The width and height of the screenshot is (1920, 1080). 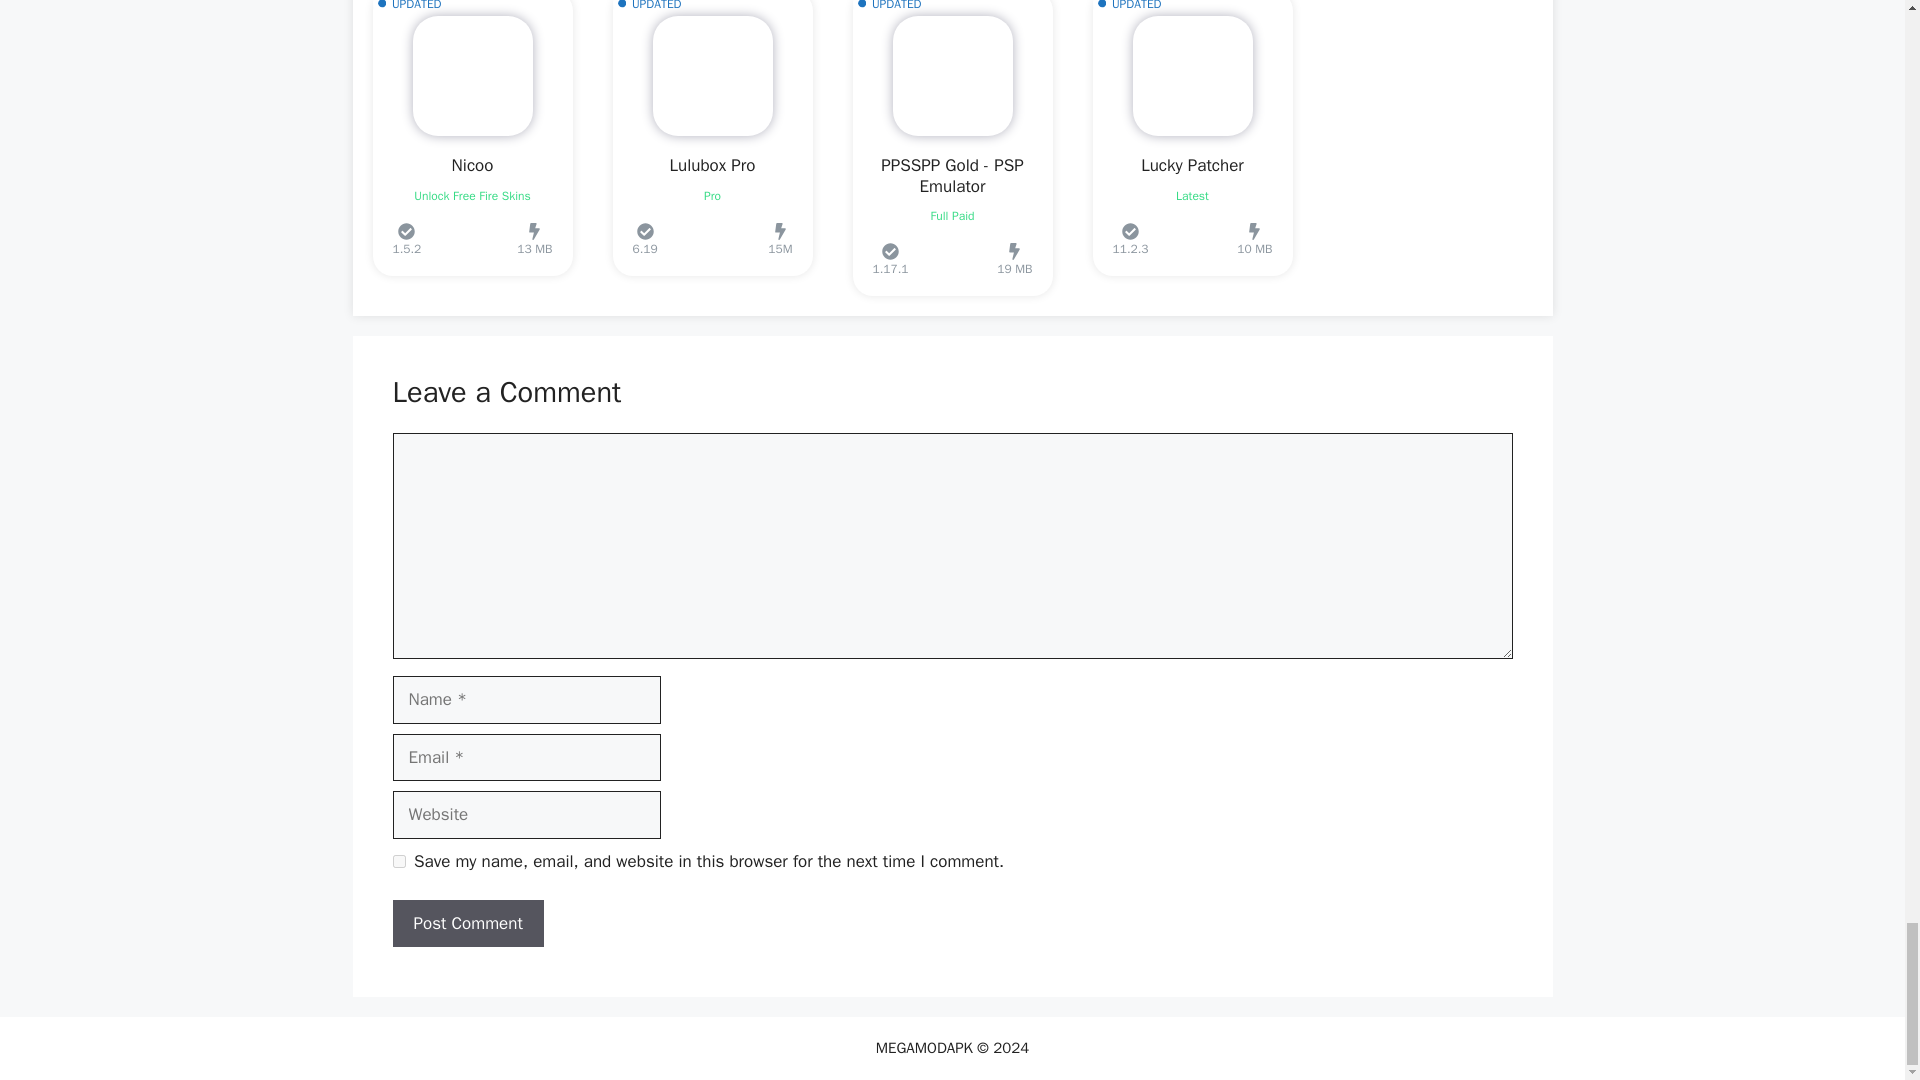 I want to click on Post Comment, so click(x=467, y=924).